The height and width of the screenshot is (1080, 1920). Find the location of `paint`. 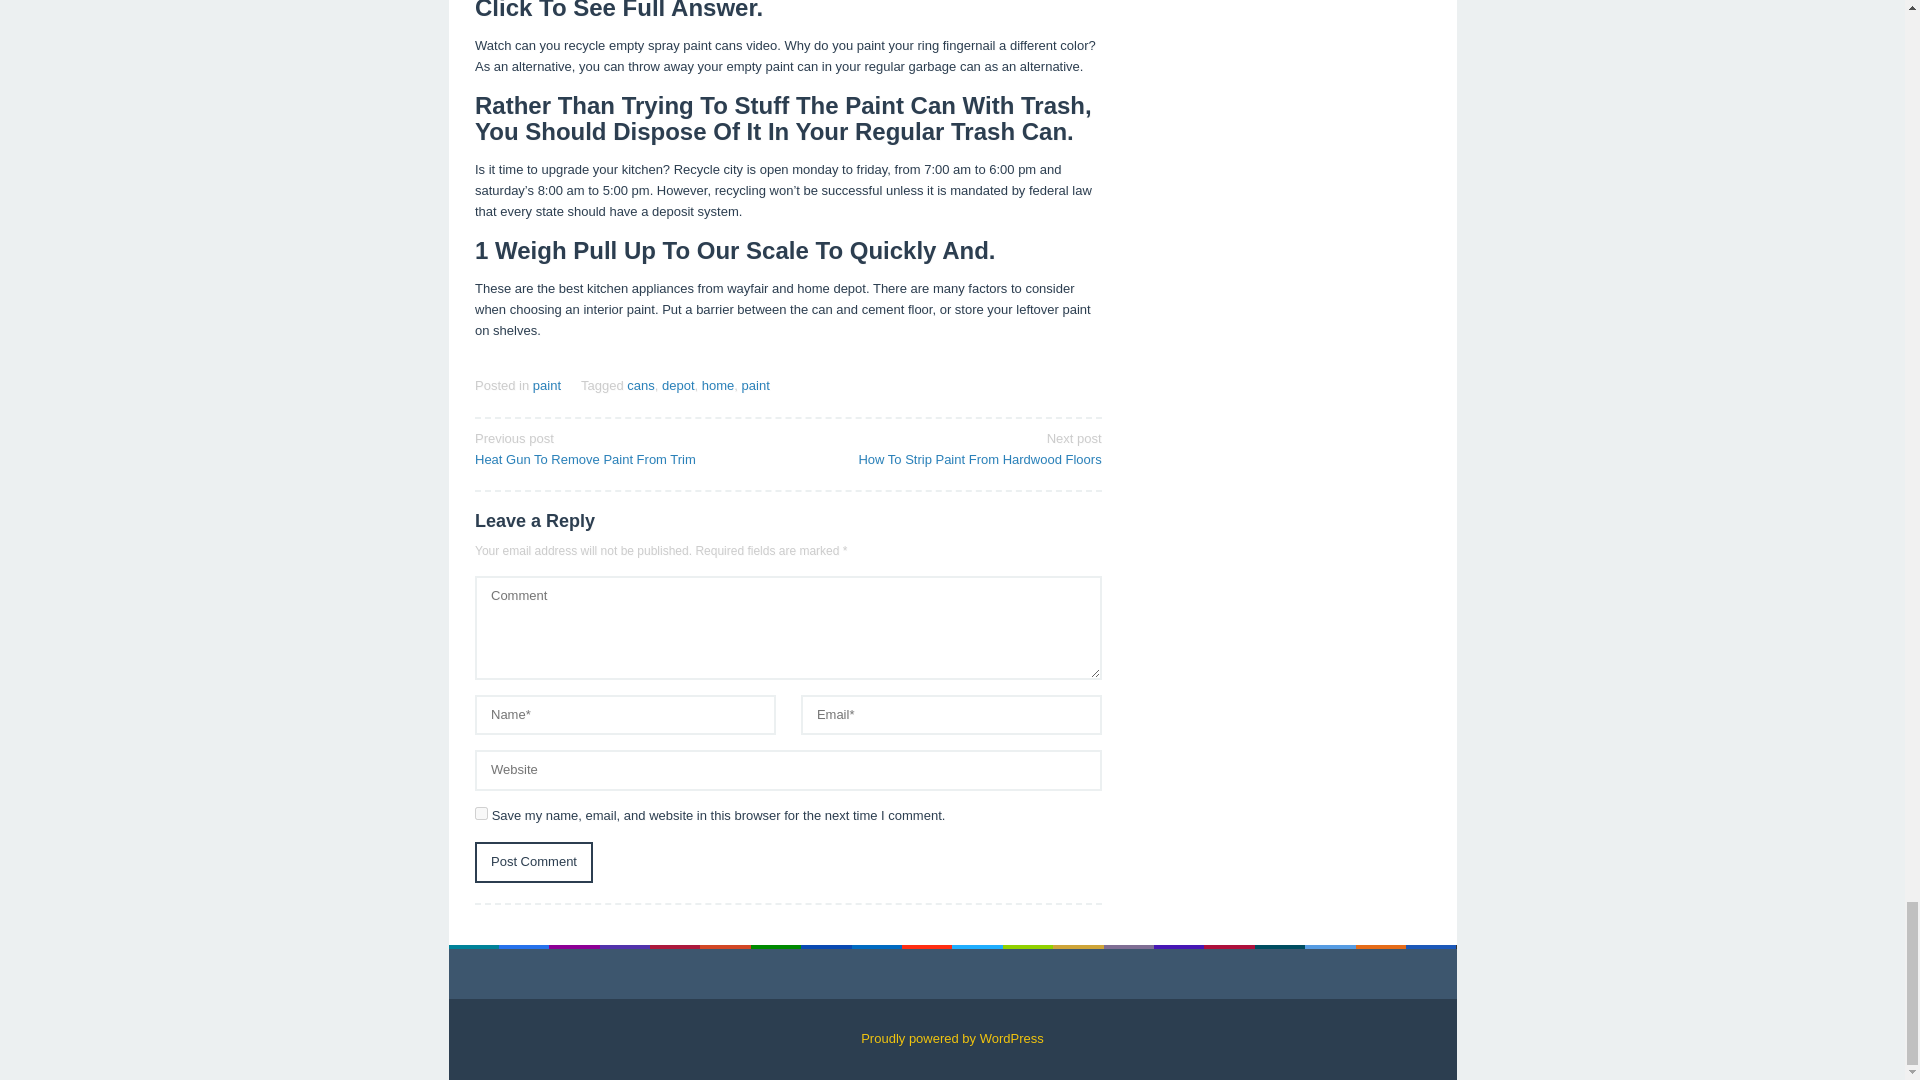

paint is located at coordinates (755, 386).